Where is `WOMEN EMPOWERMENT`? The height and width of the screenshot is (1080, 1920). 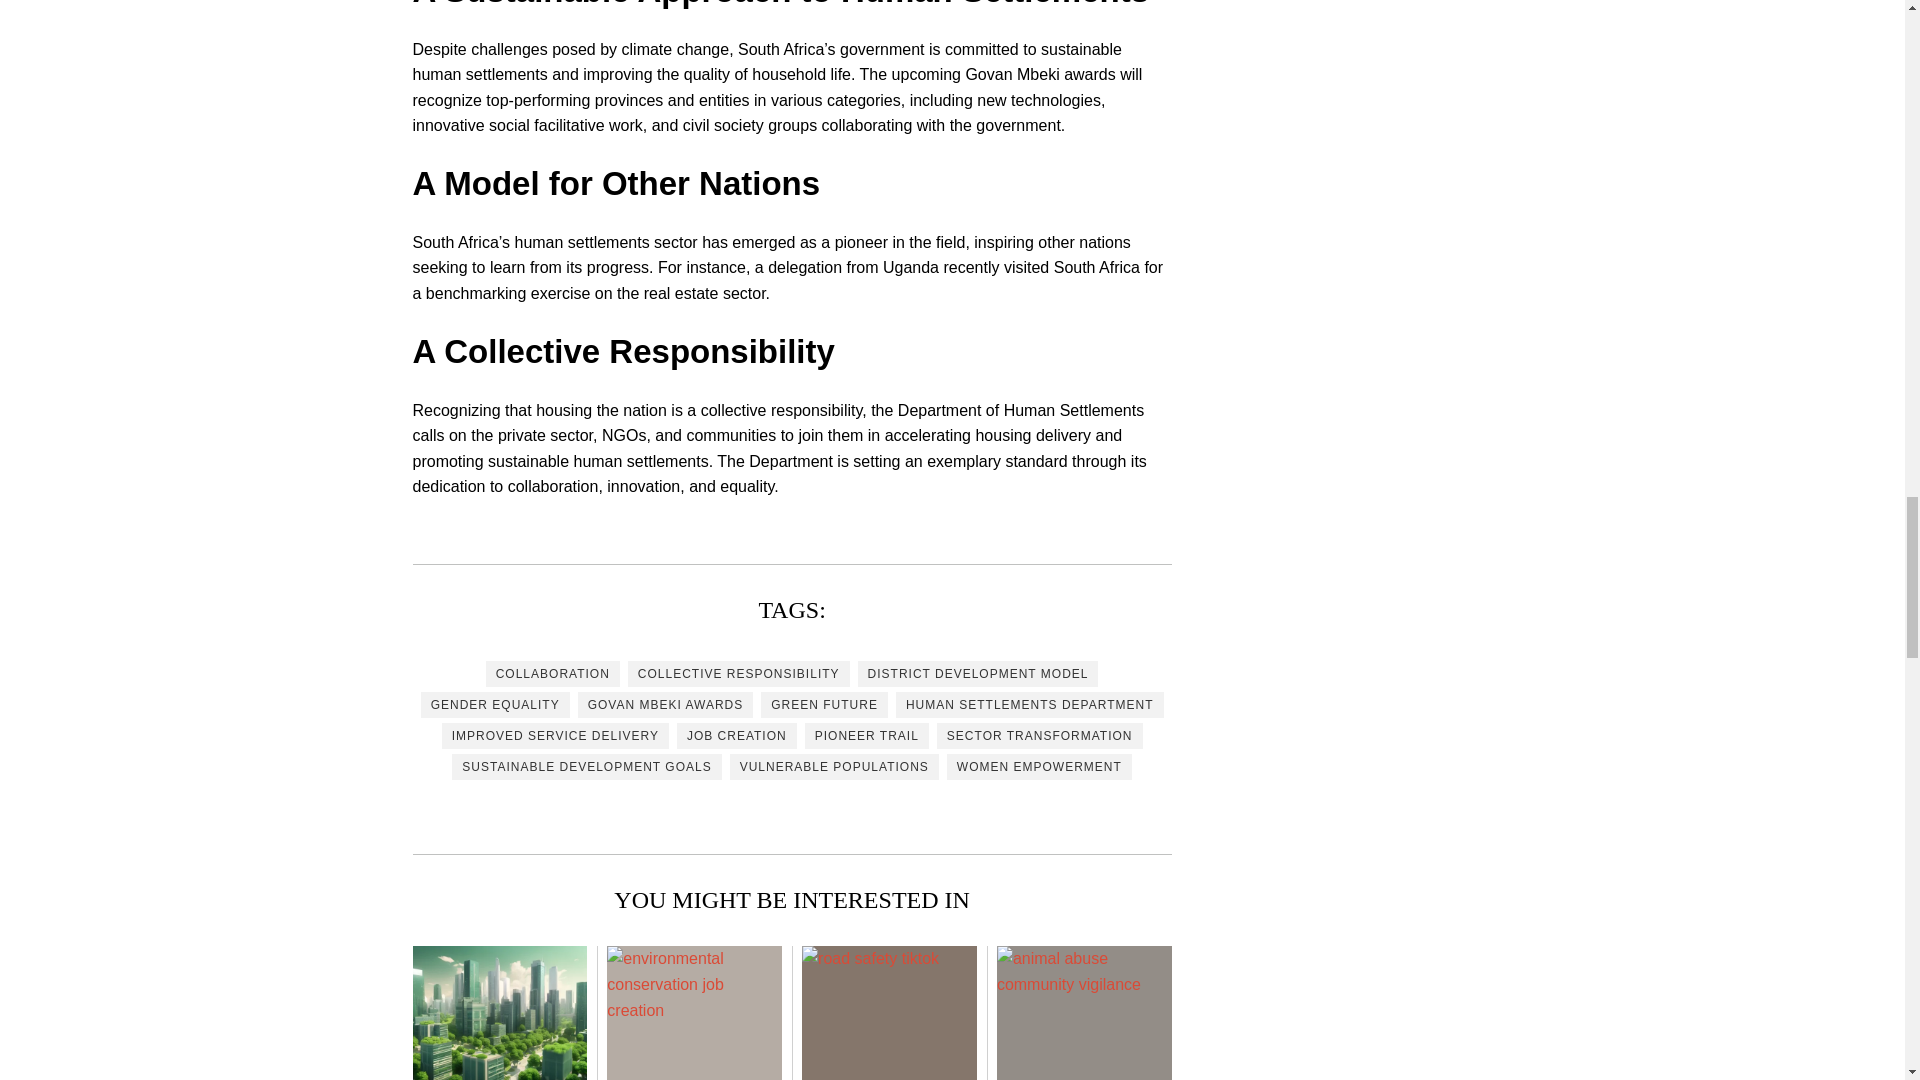
WOMEN EMPOWERMENT is located at coordinates (1039, 766).